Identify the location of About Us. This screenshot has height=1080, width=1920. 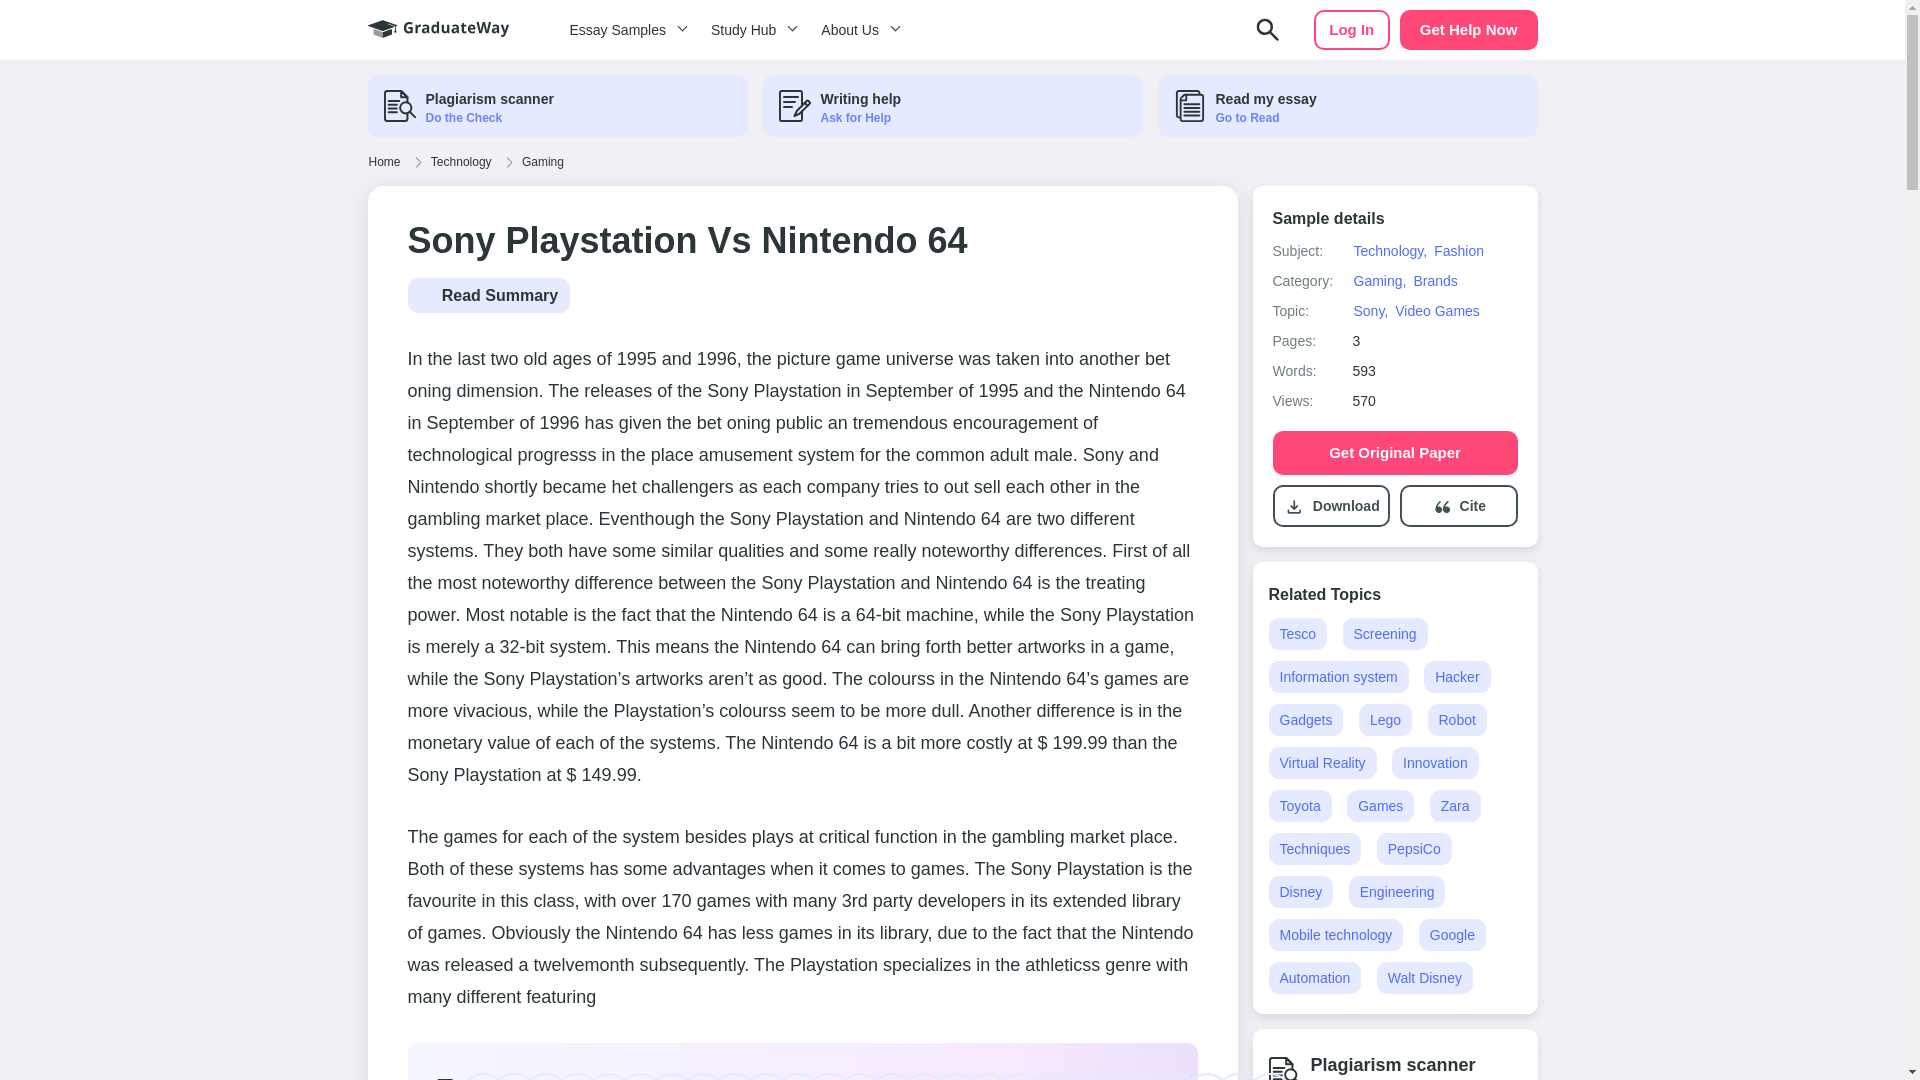
(857, 30).